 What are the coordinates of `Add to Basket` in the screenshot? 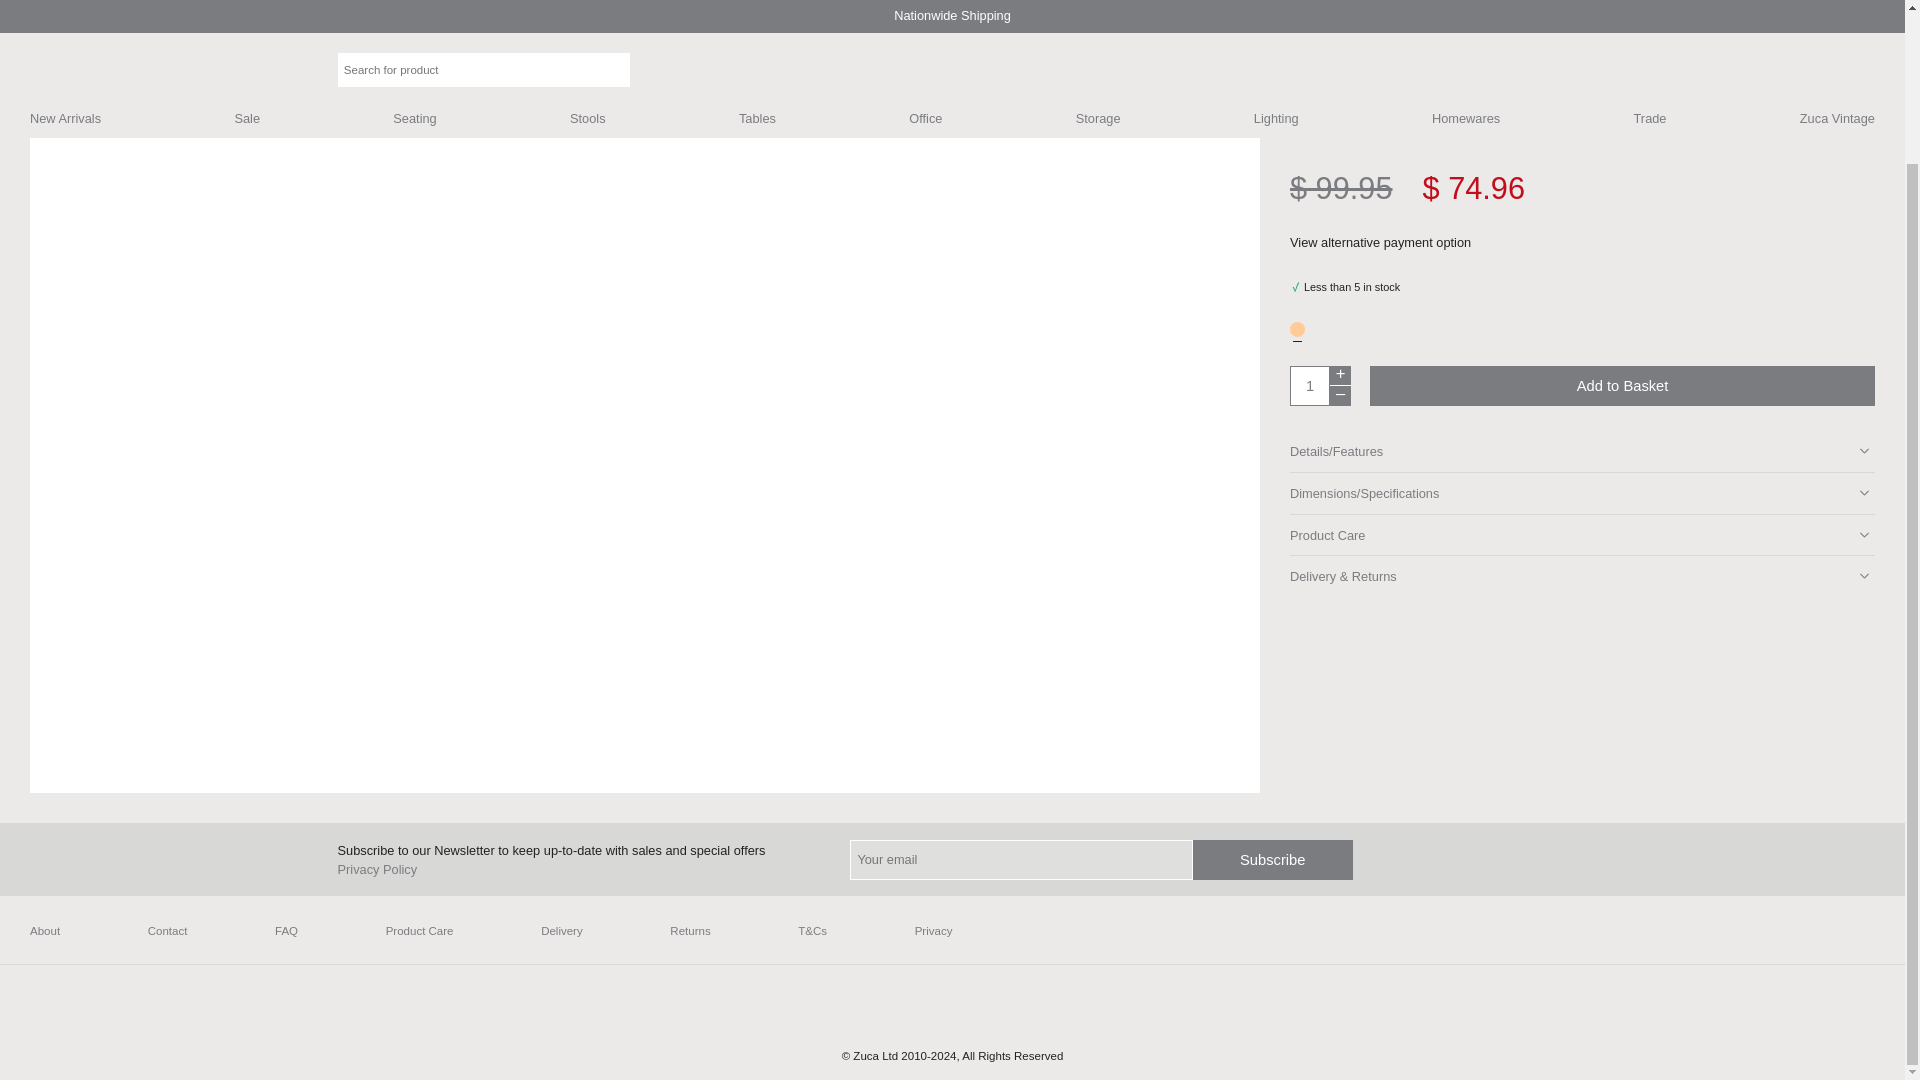 It's located at (1622, 386).